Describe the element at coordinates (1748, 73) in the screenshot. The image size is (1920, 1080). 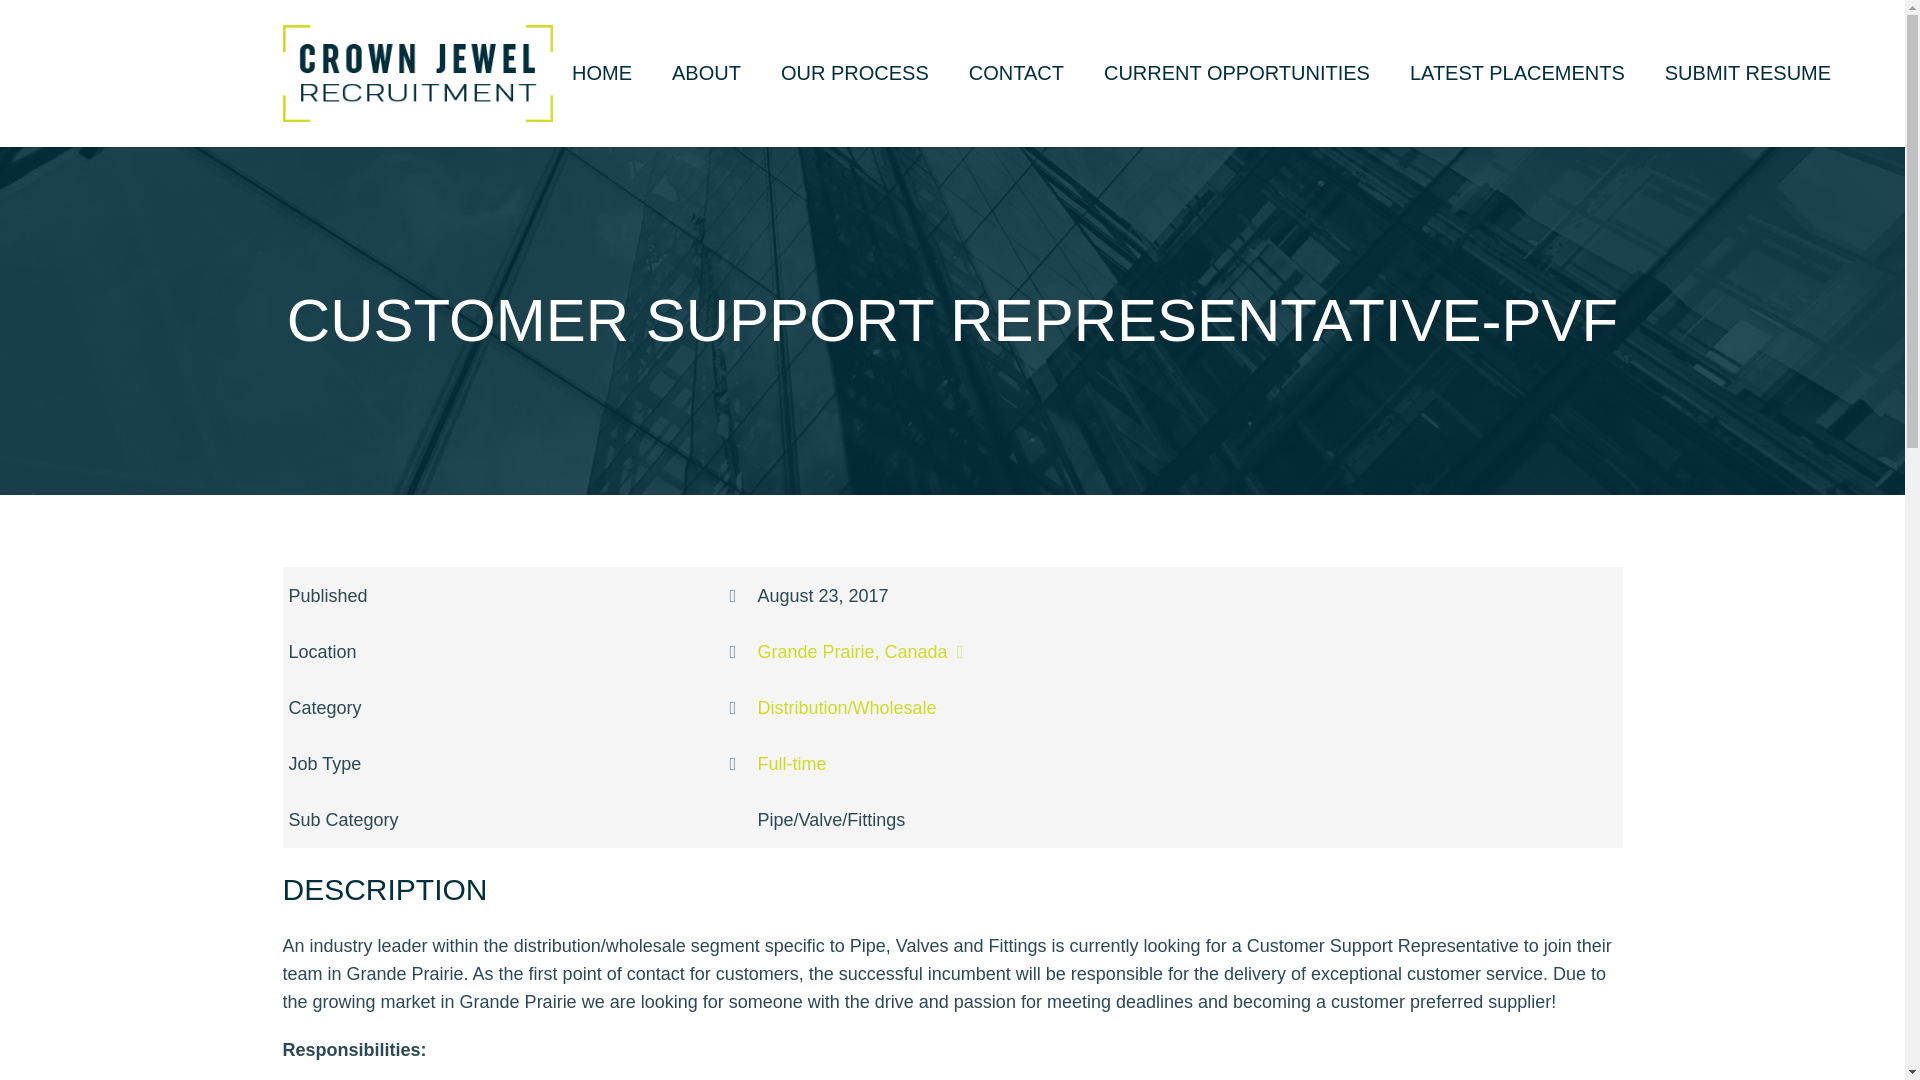
I see `SUBMIT RESUME` at that location.